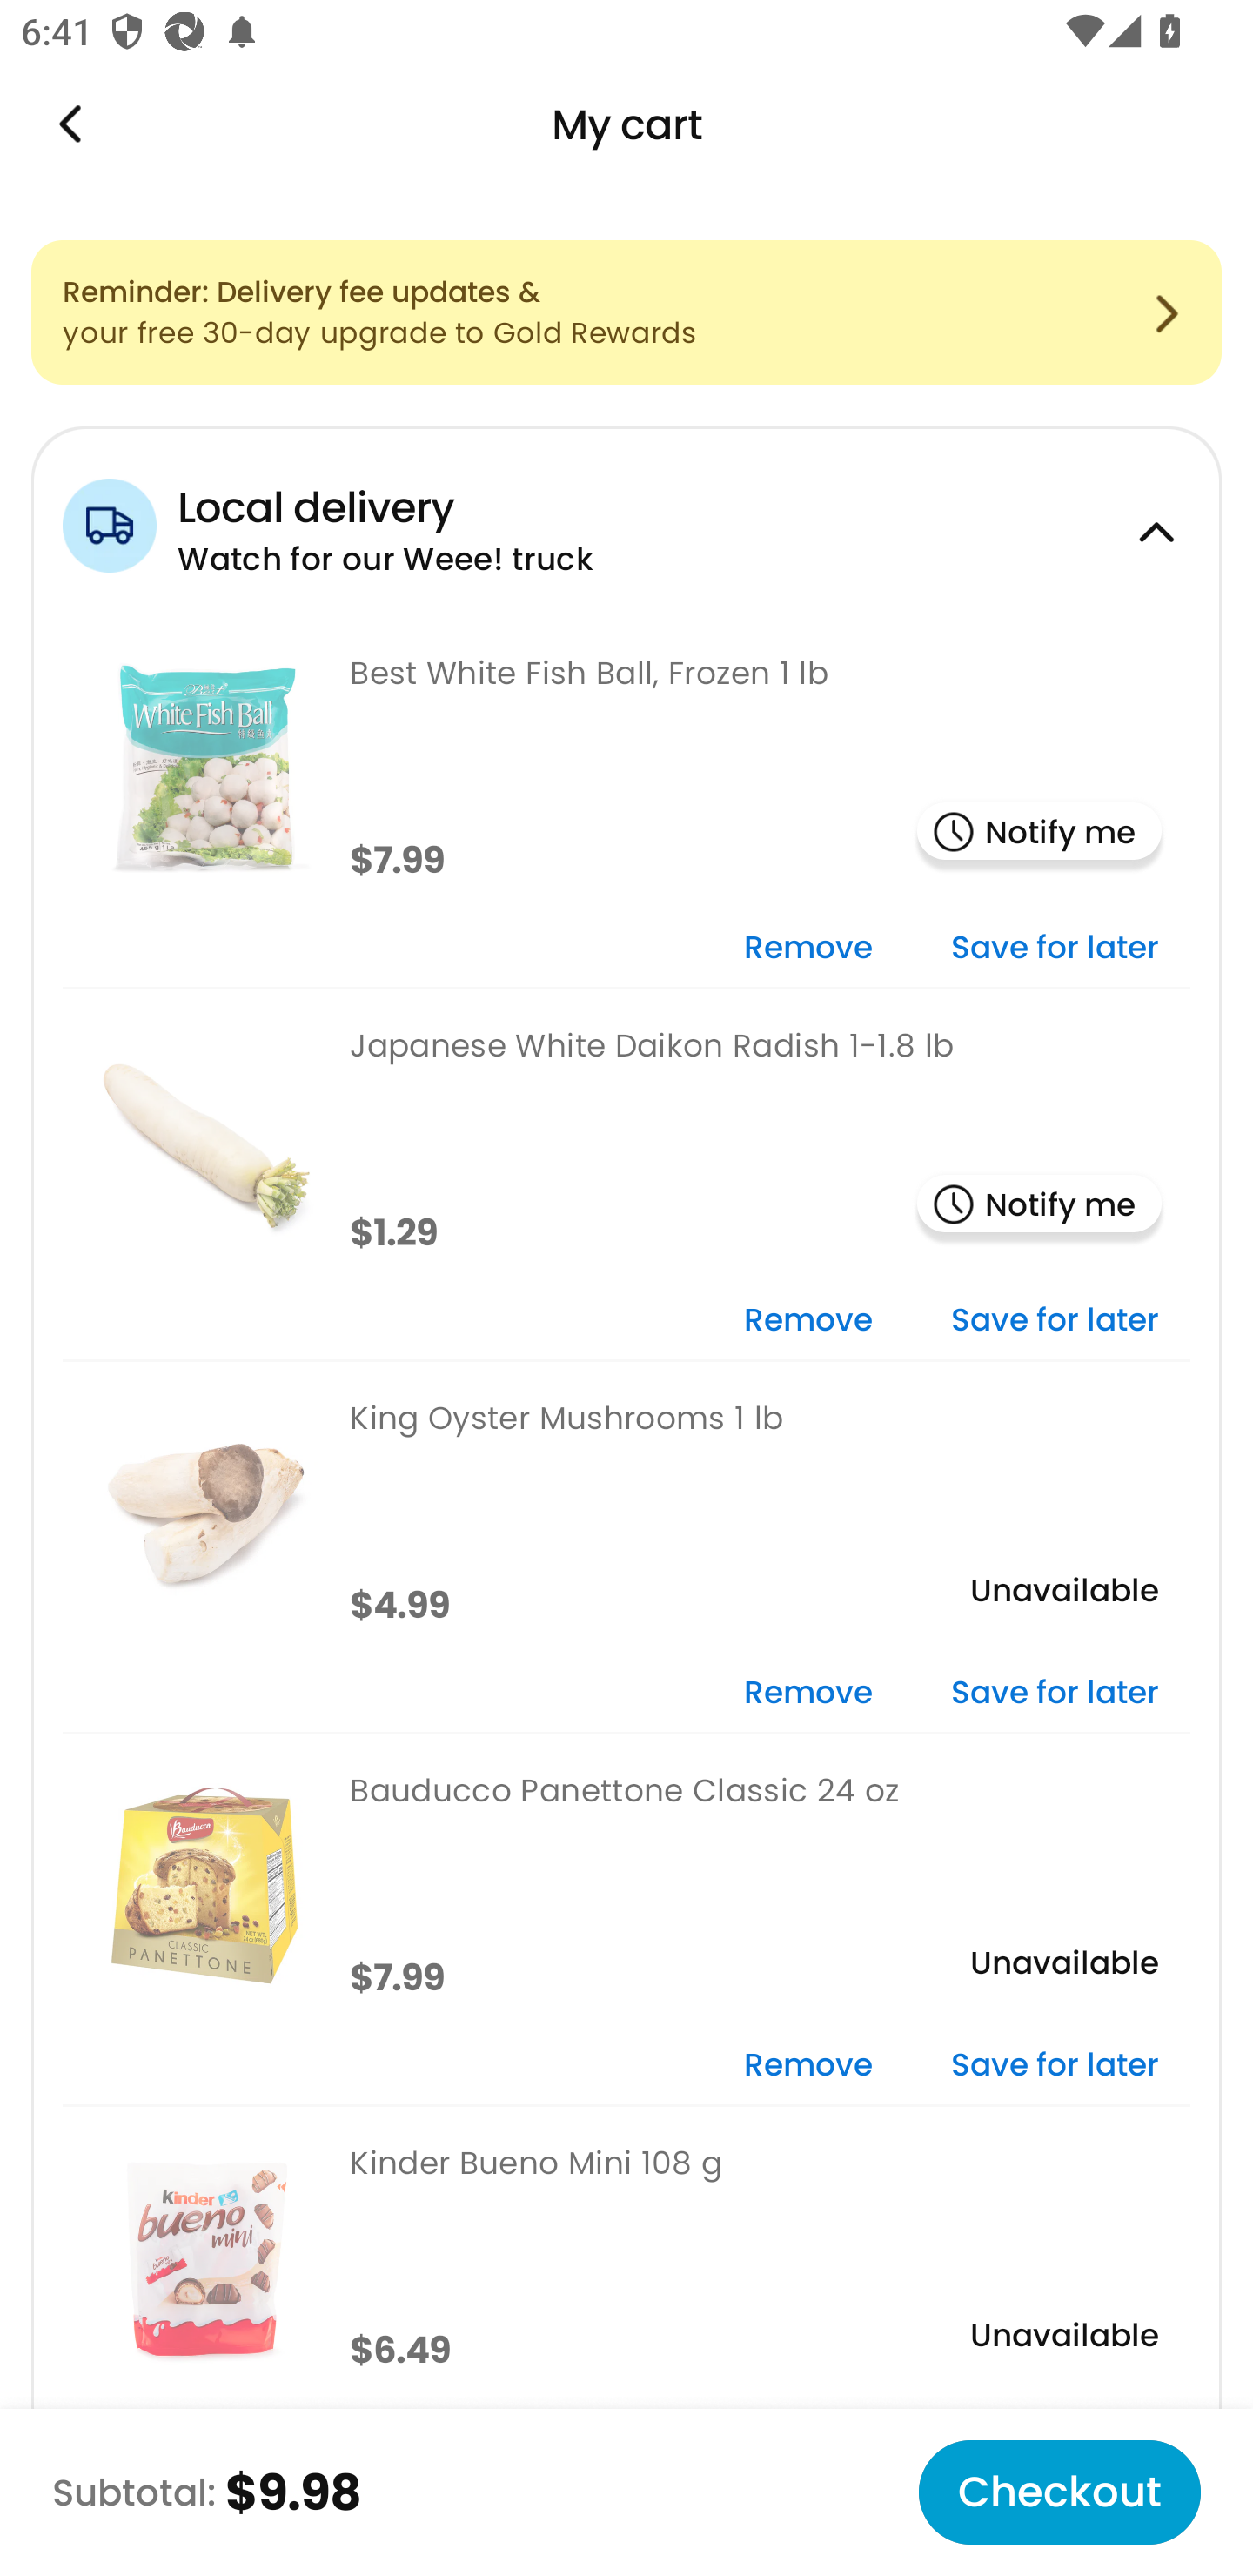 This screenshot has height=2576, width=1253. What do you see at coordinates (807, 1323) in the screenshot?
I see `Remove` at bounding box center [807, 1323].